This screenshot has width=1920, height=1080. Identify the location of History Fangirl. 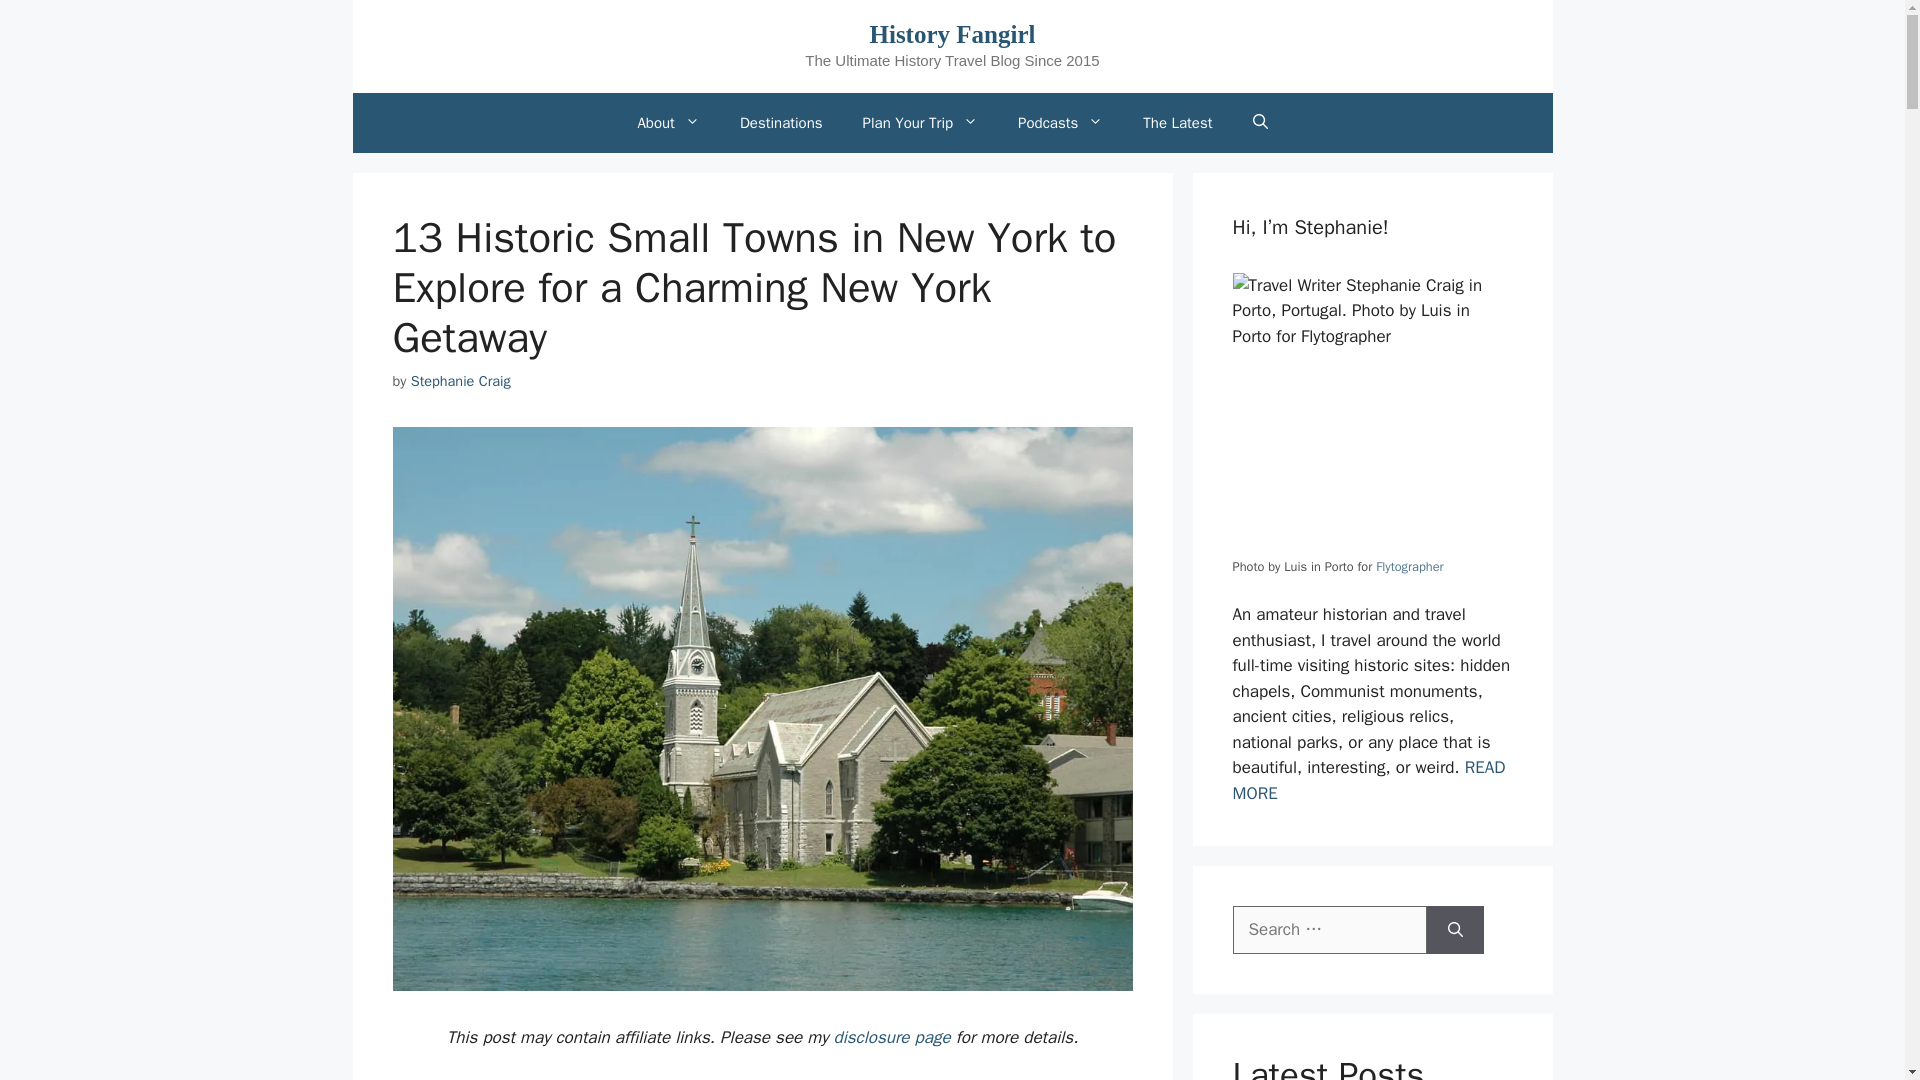
(952, 34).